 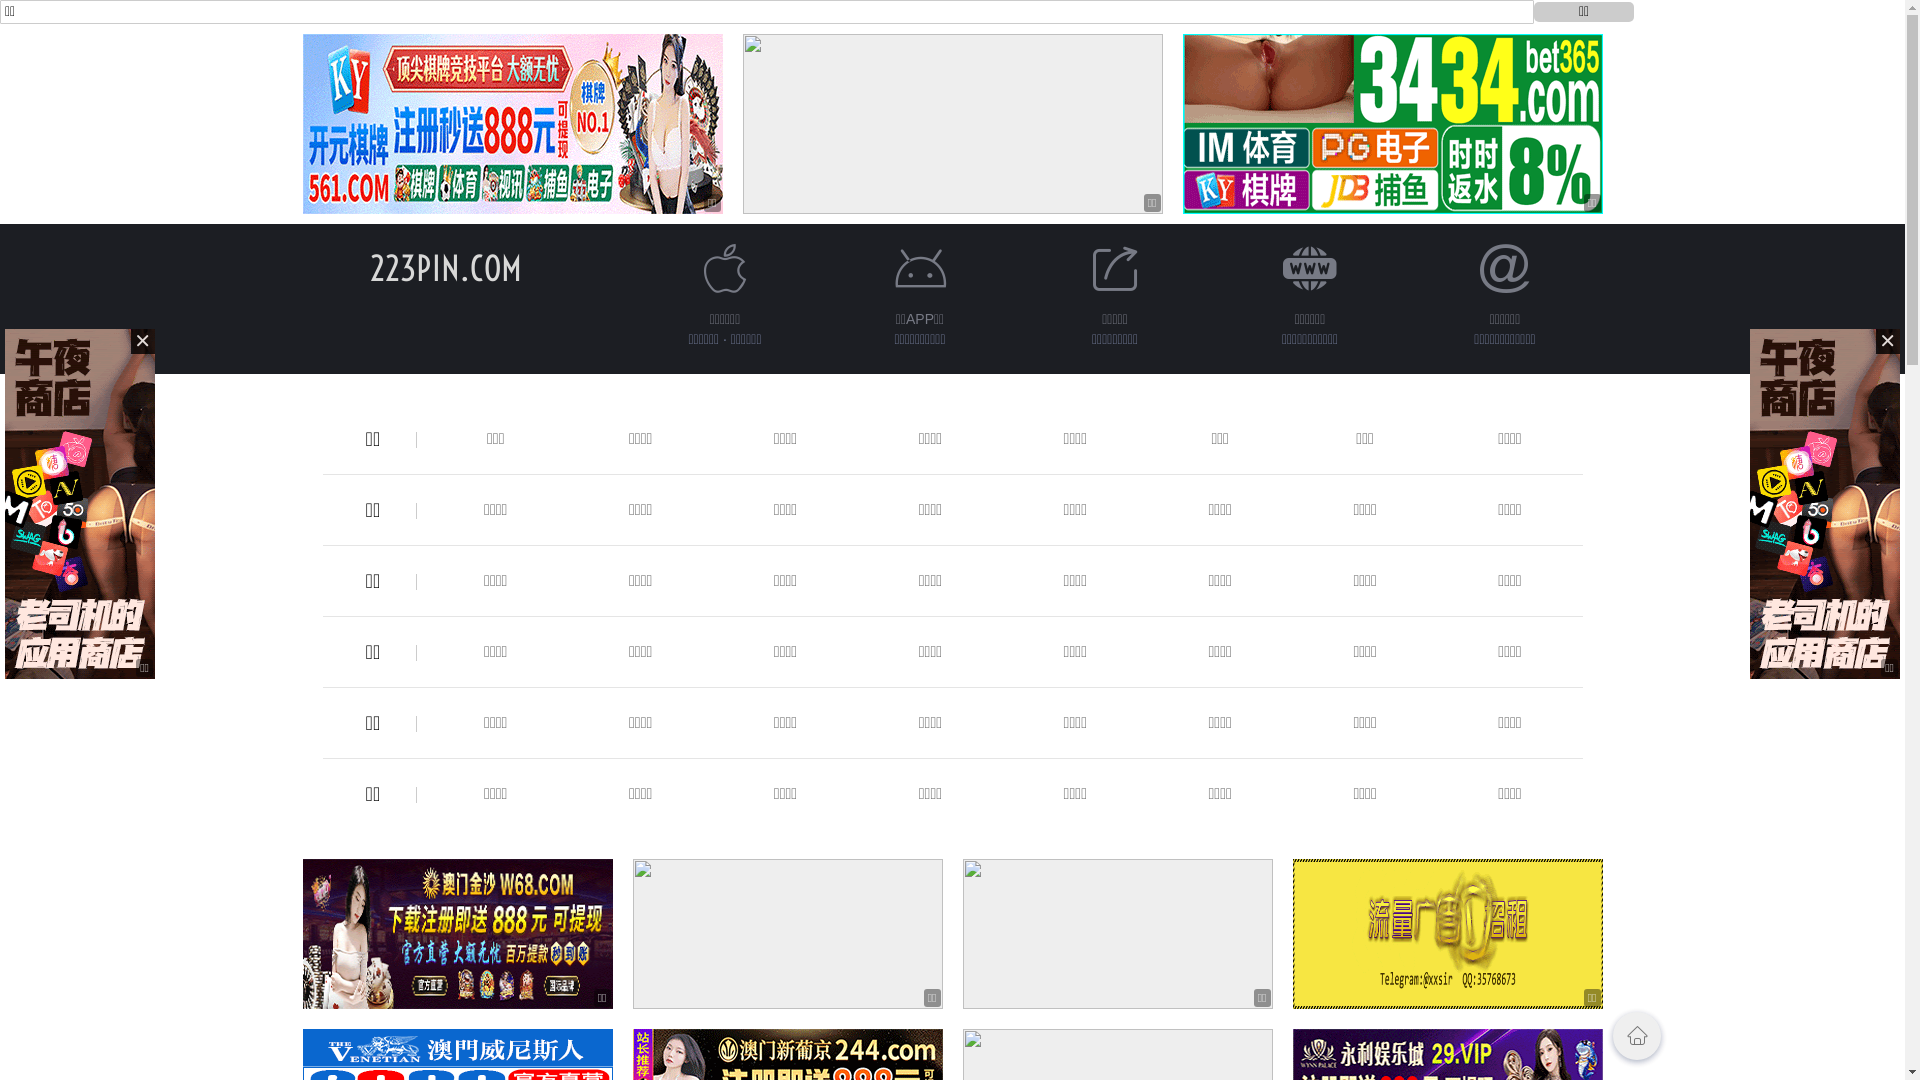 What do you see at coordinates (446, 268) in the screenshot?
I see `223PIN.COM` at bounding box center [446, 268].